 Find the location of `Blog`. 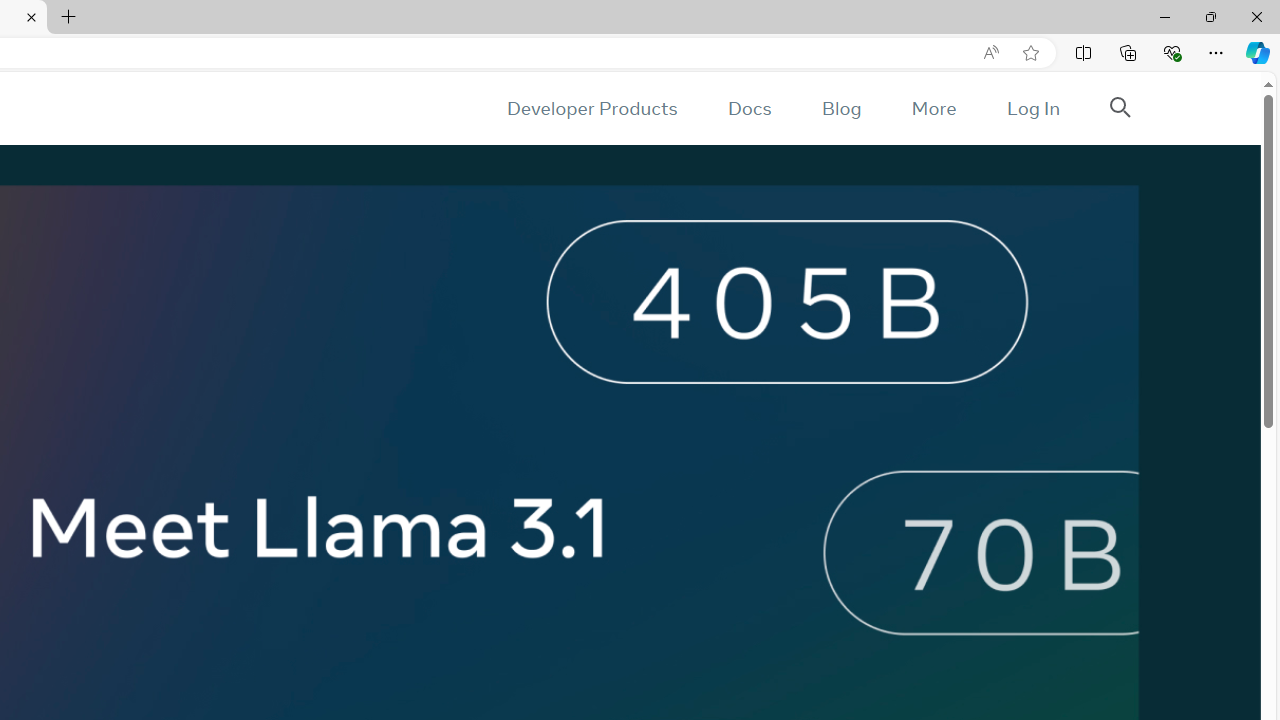

Blog is located at coordinates (842, 108).